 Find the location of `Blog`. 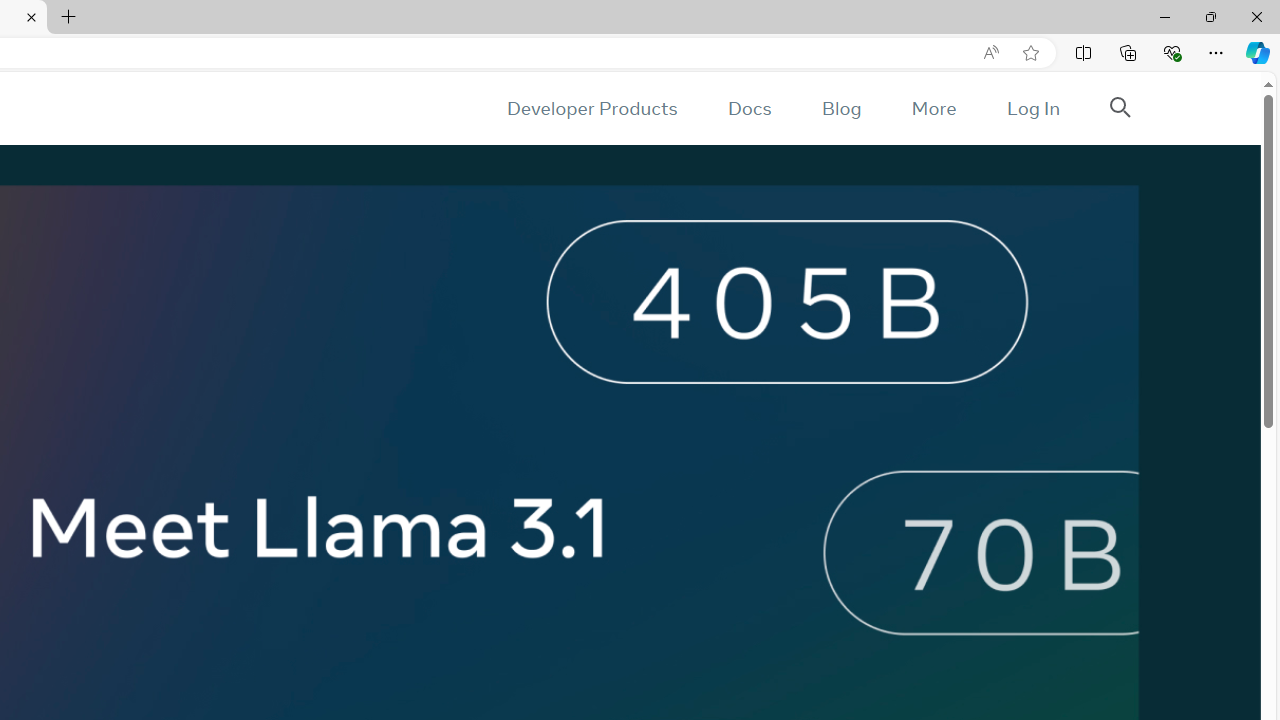

Blog is located at coordinates (842, 108).